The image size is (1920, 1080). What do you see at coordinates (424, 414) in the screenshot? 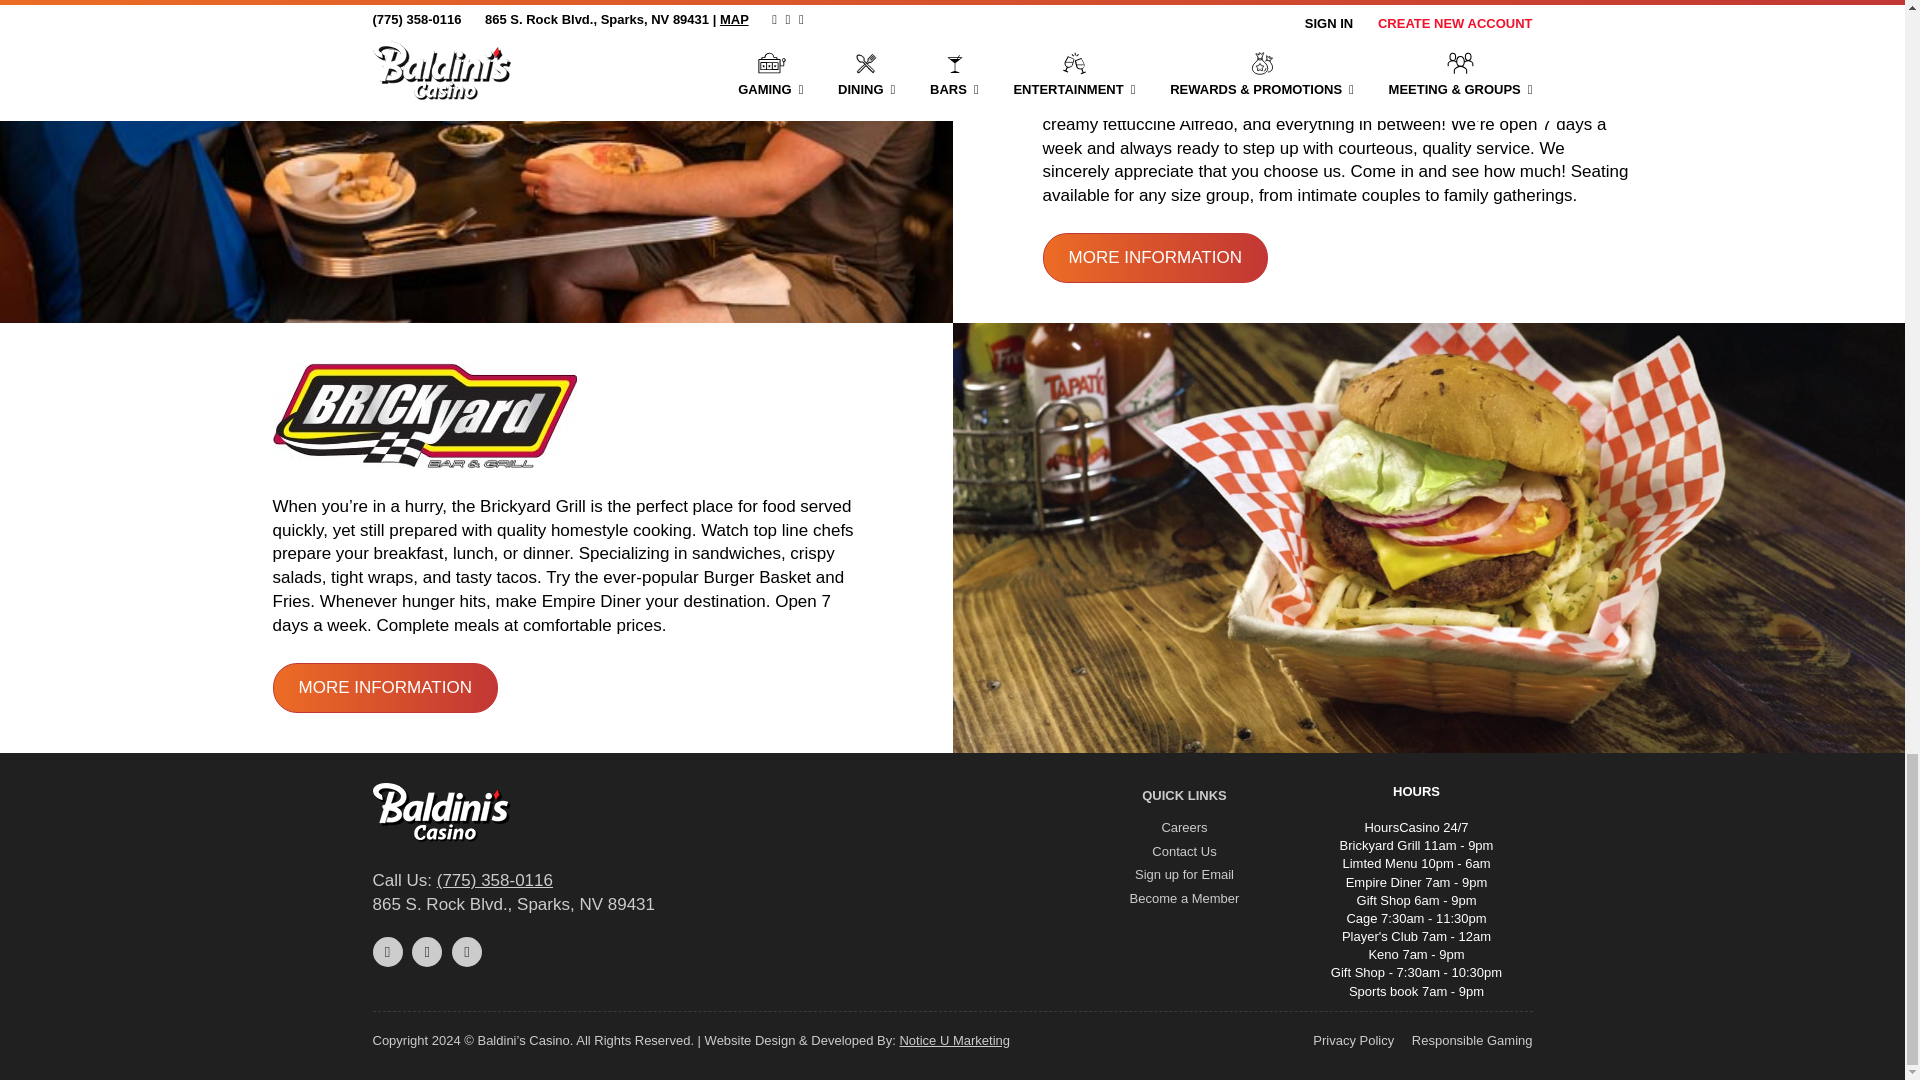
I see `brickyard-logo` at bounding box center [424, 414].